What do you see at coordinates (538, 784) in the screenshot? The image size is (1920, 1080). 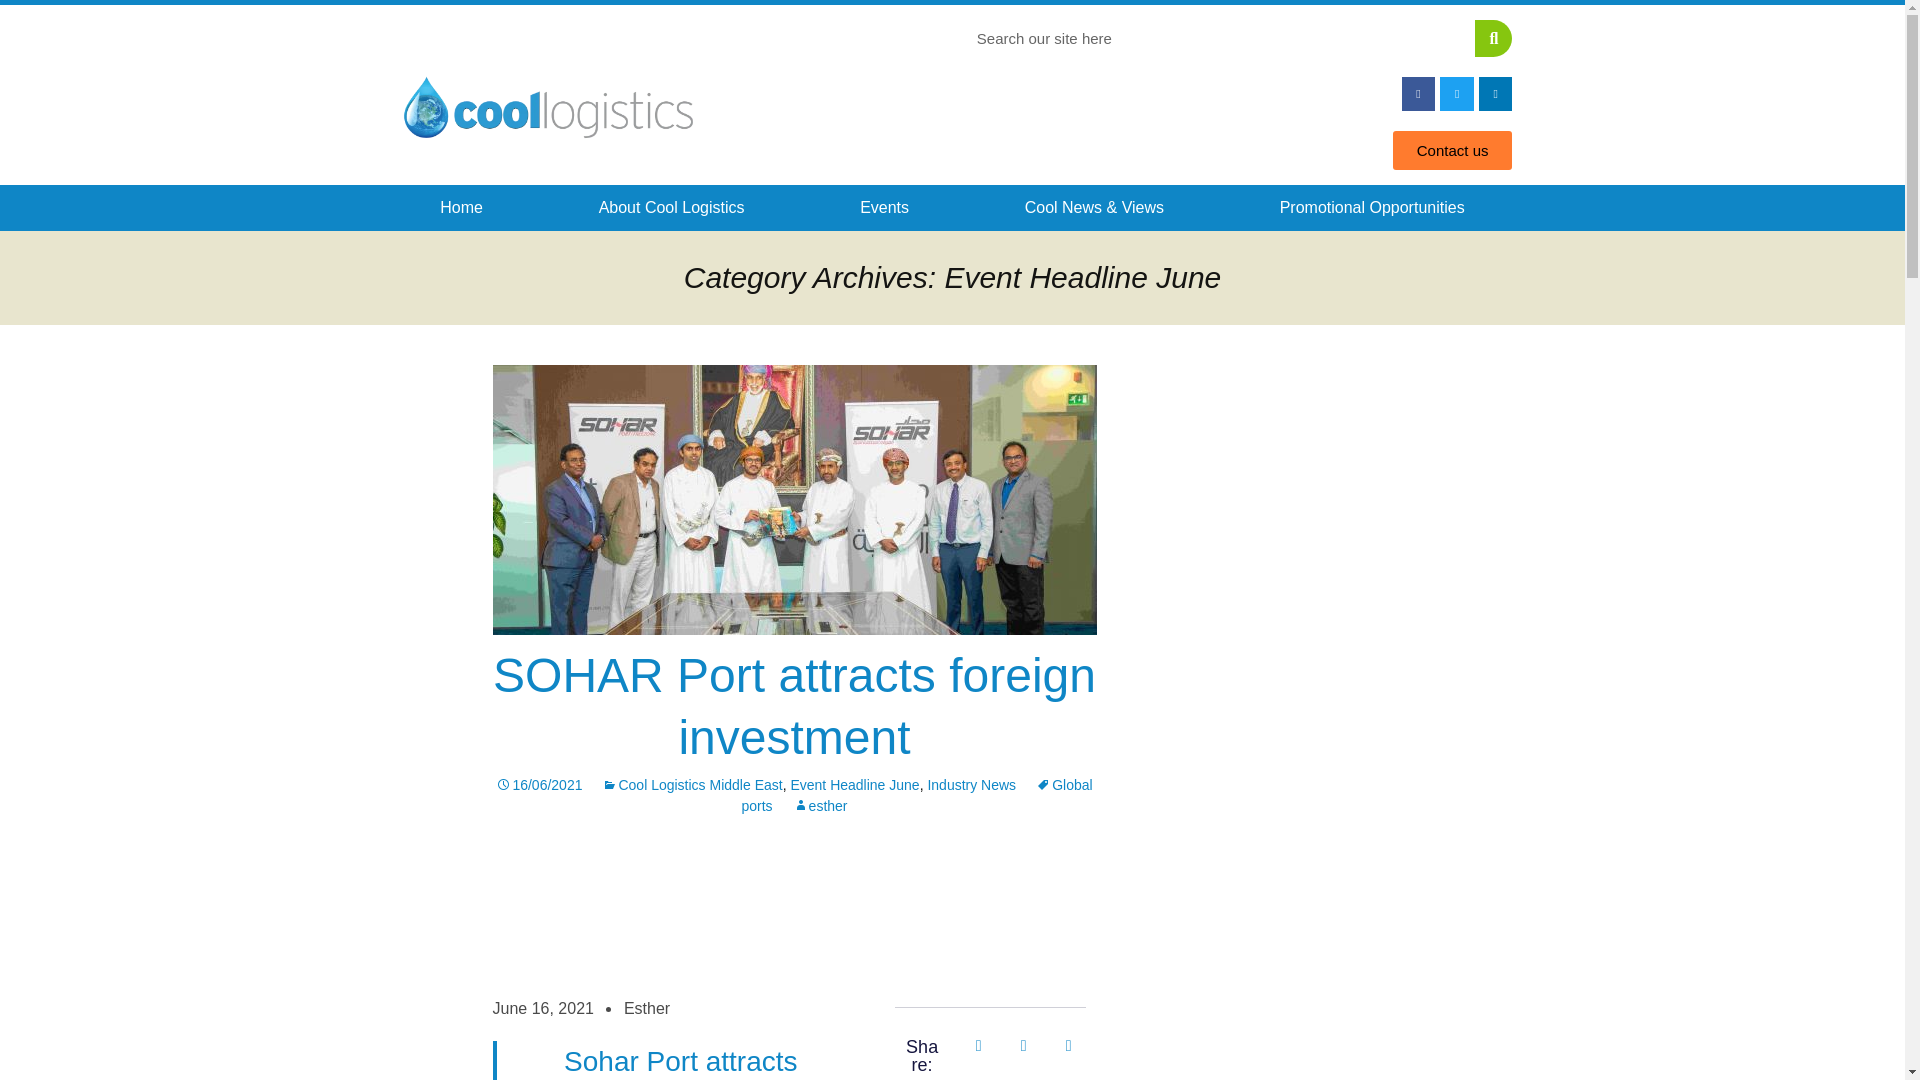 I see `Permalink to SOHAR Port attracts foreign investment` at bounding box center [538, 784].